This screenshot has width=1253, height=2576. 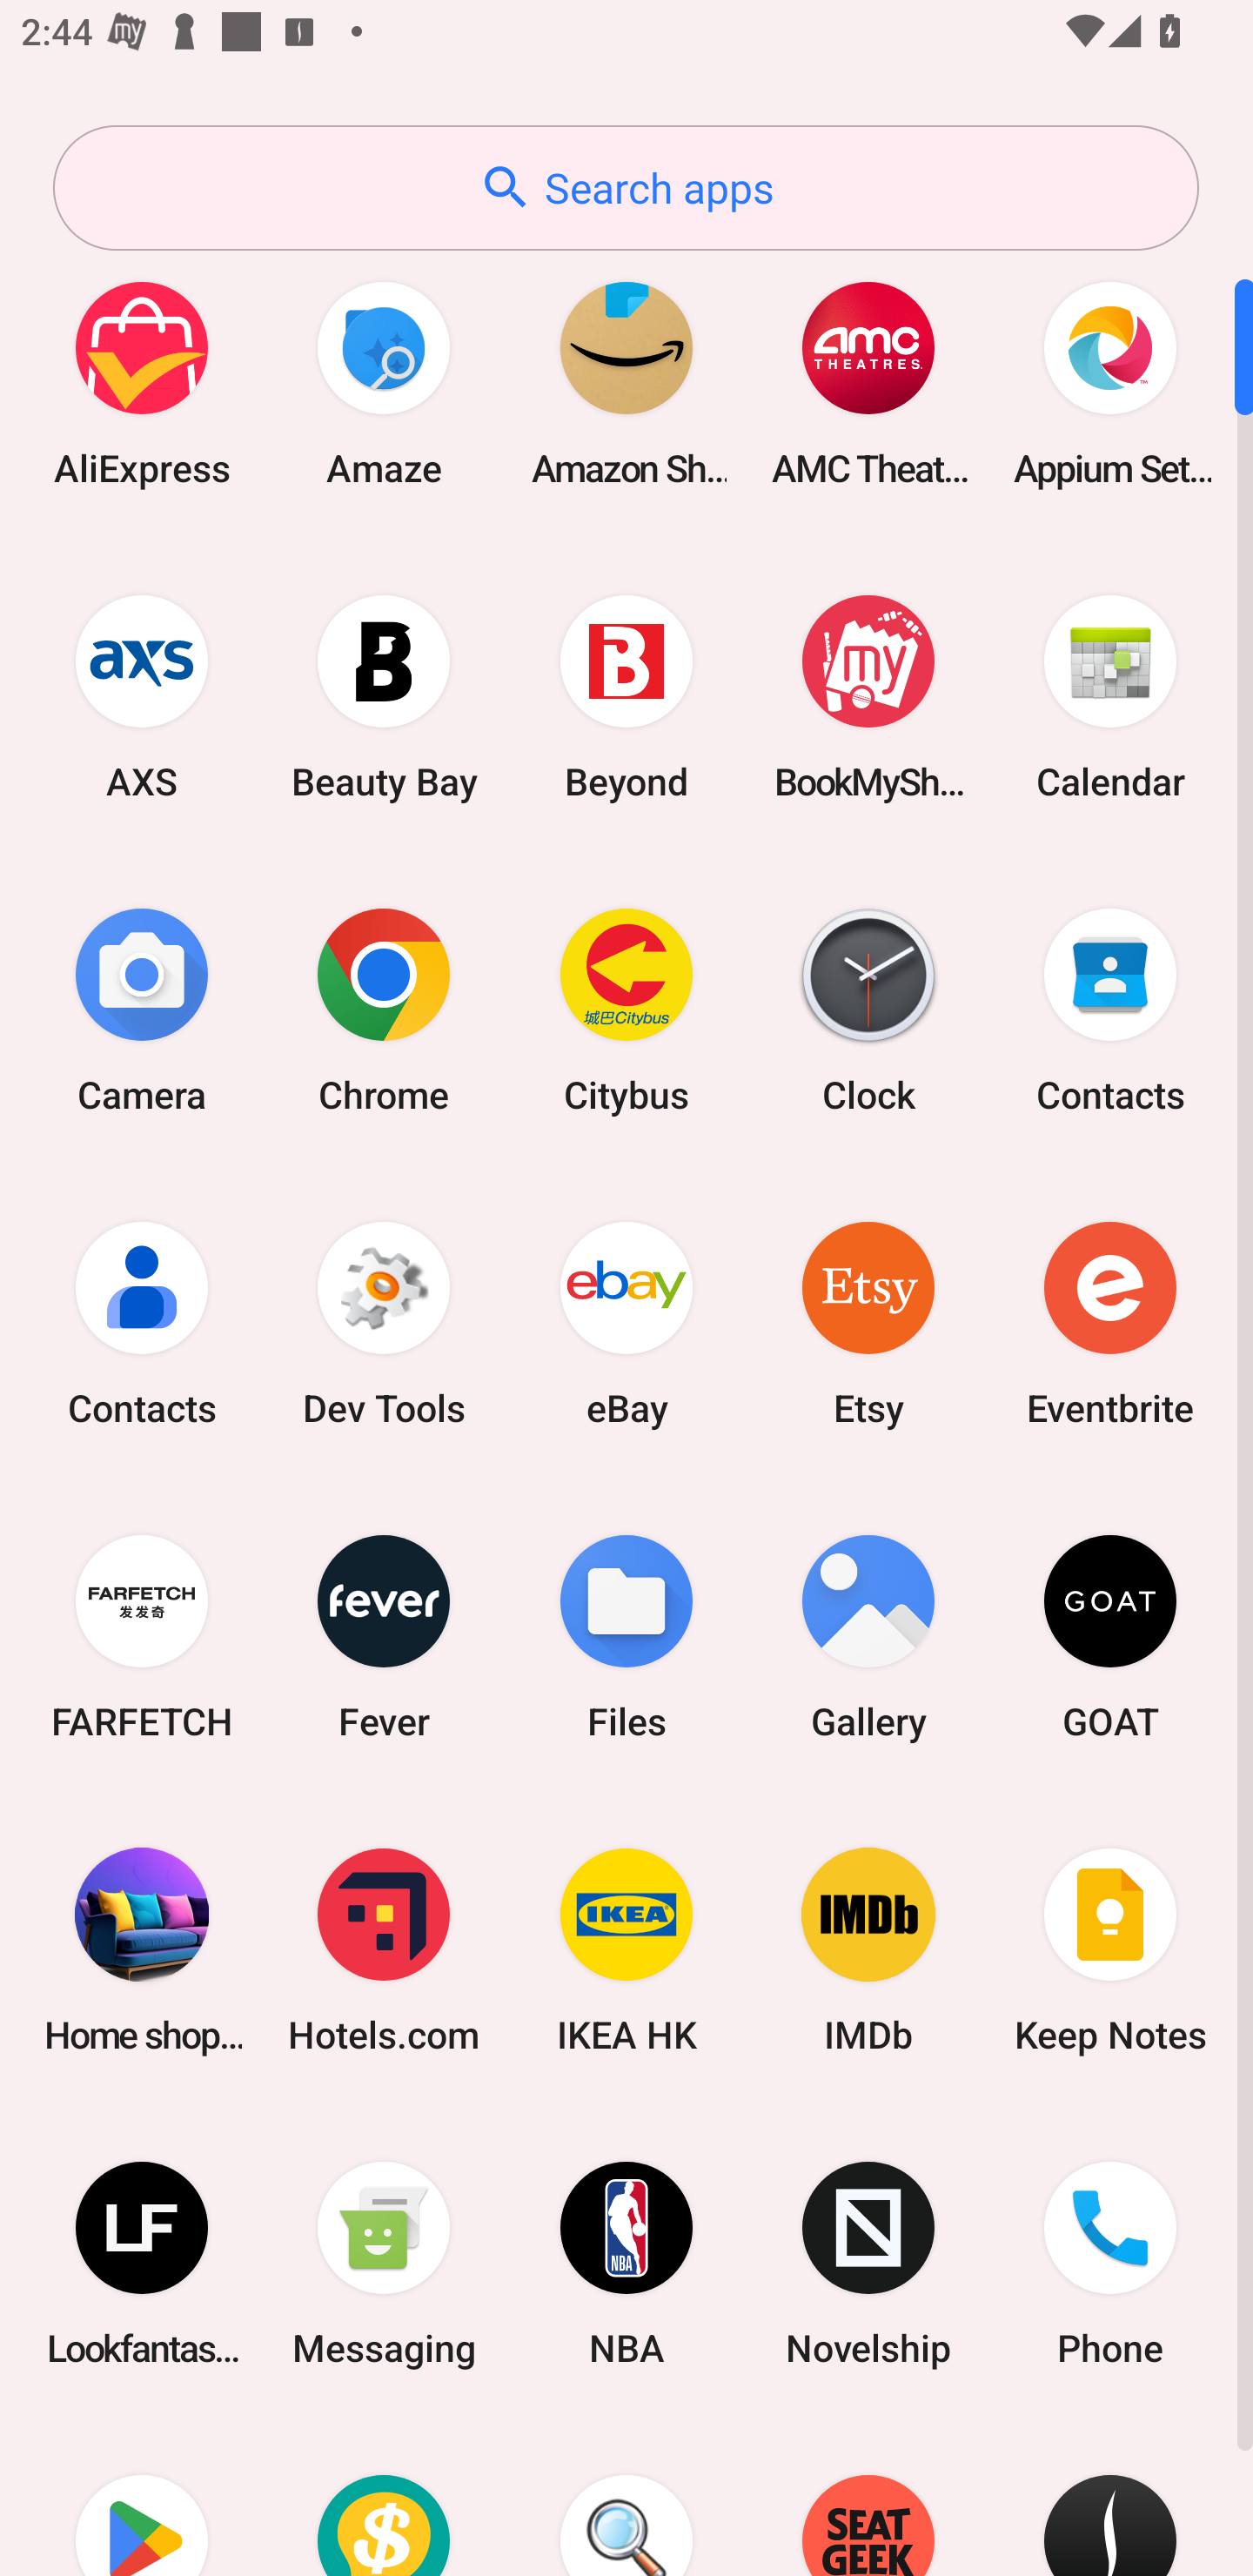 What do you see at coordinates (868, 2264) in the screenshot?
I see `Novelship` at bounding box center [868, 2264].